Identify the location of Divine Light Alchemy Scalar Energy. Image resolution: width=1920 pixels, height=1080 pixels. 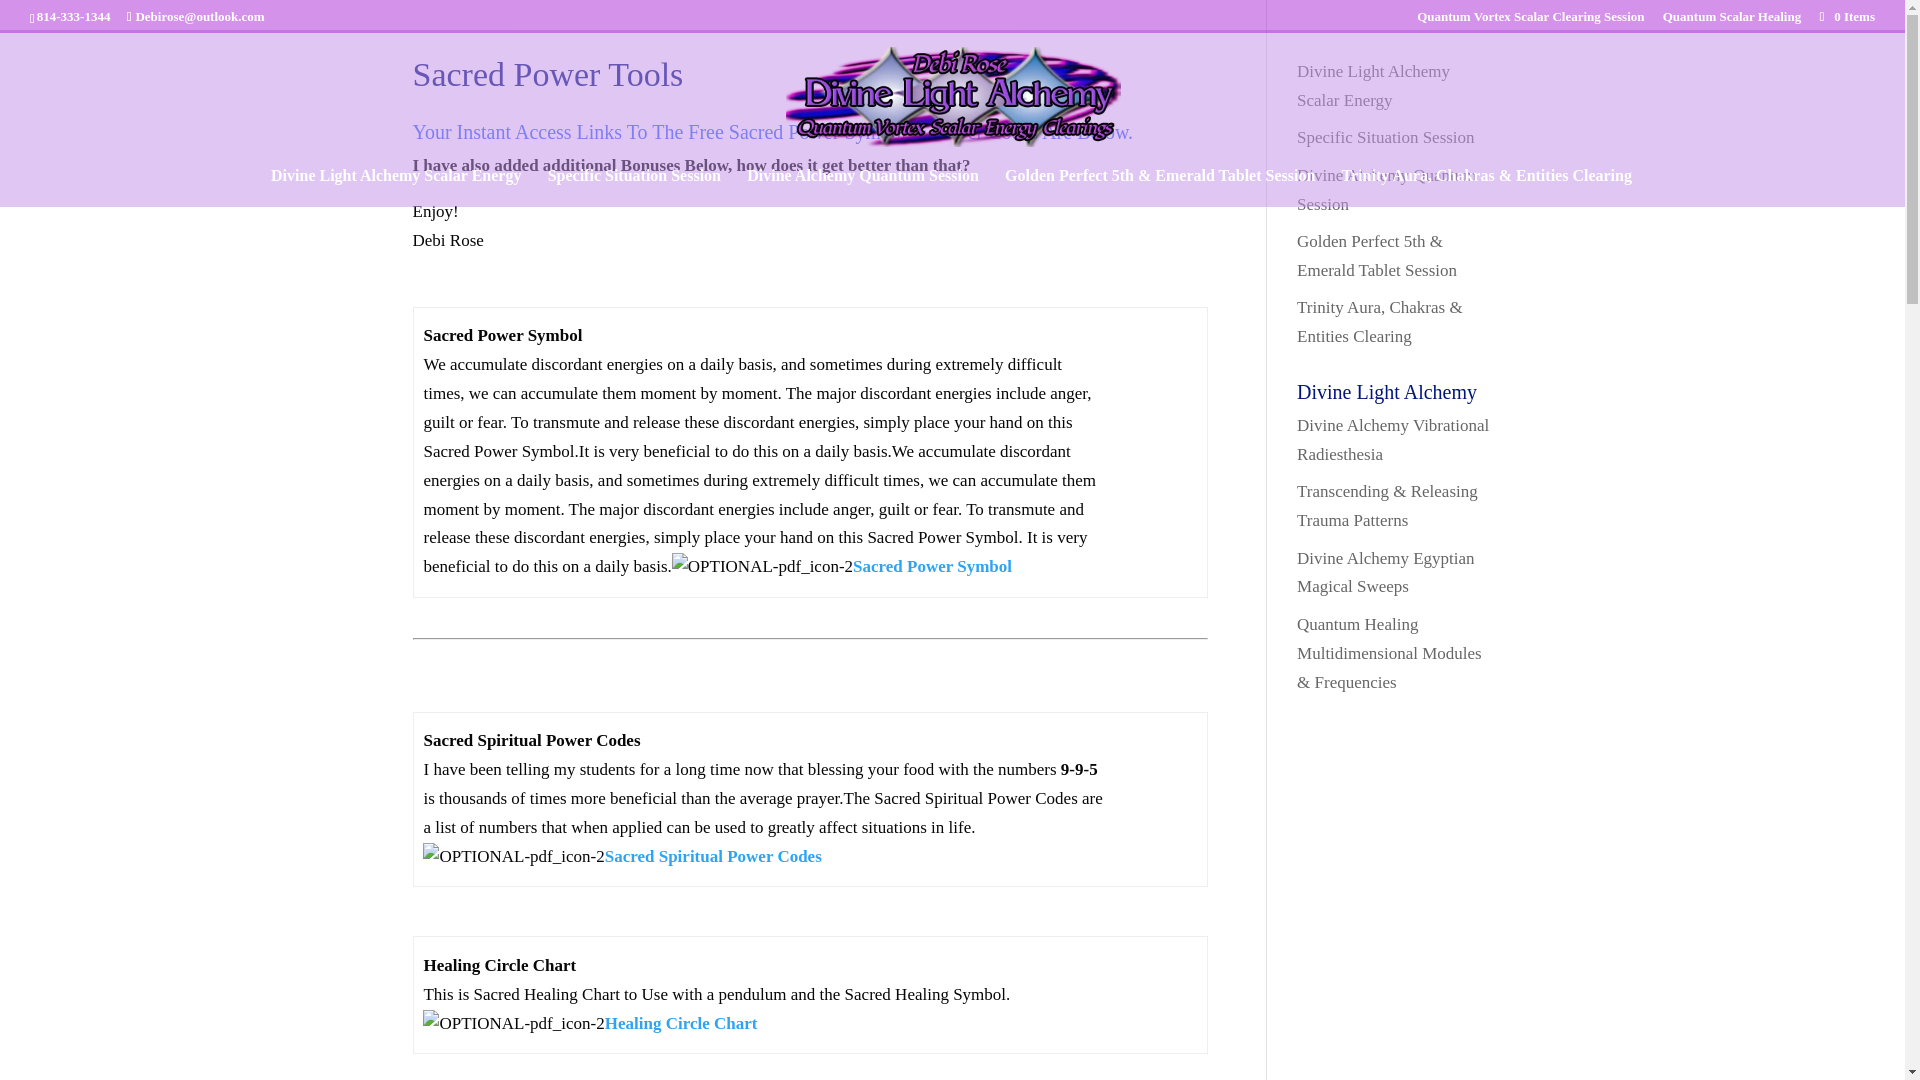
(1373, 86).